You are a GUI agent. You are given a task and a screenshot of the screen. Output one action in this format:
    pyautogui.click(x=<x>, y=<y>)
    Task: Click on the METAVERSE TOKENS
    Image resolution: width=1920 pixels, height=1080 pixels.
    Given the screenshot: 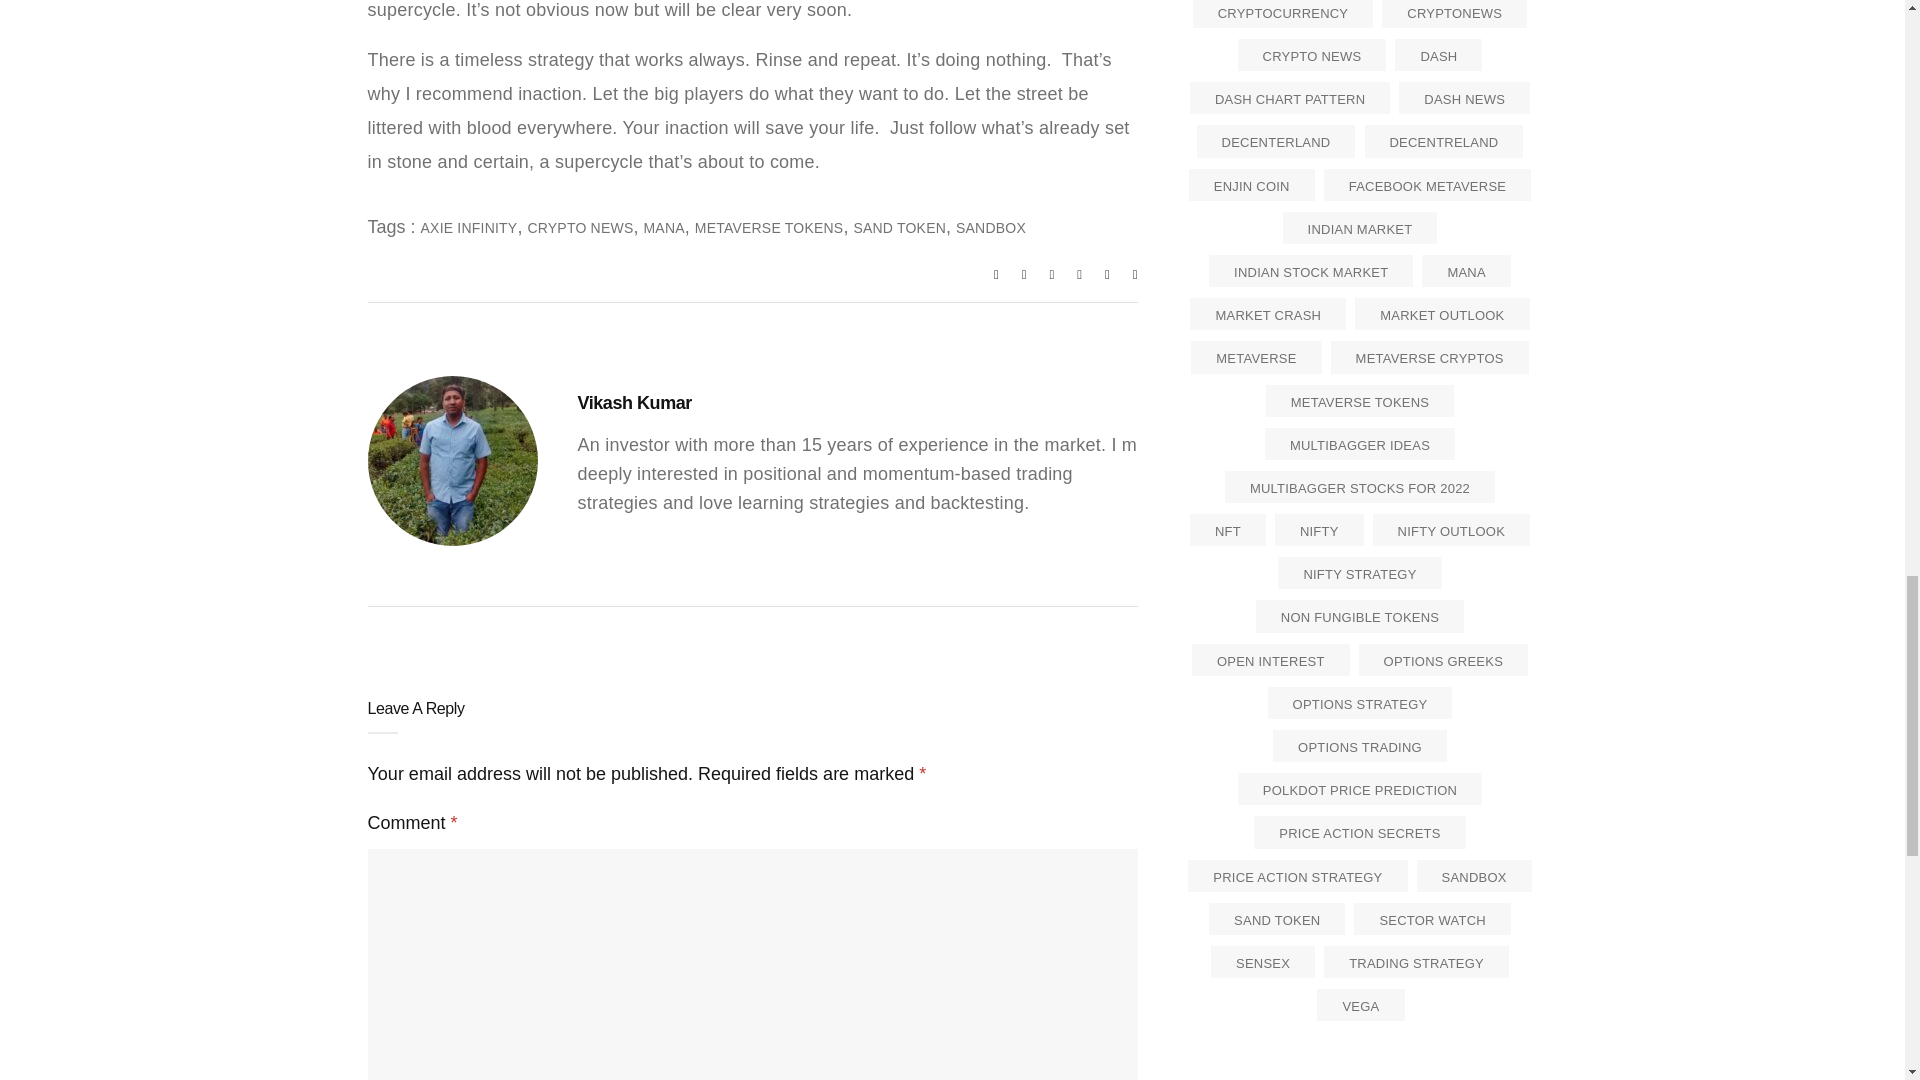 What is the action you would take?
    pyautogui.click(x=770, y=228)
    